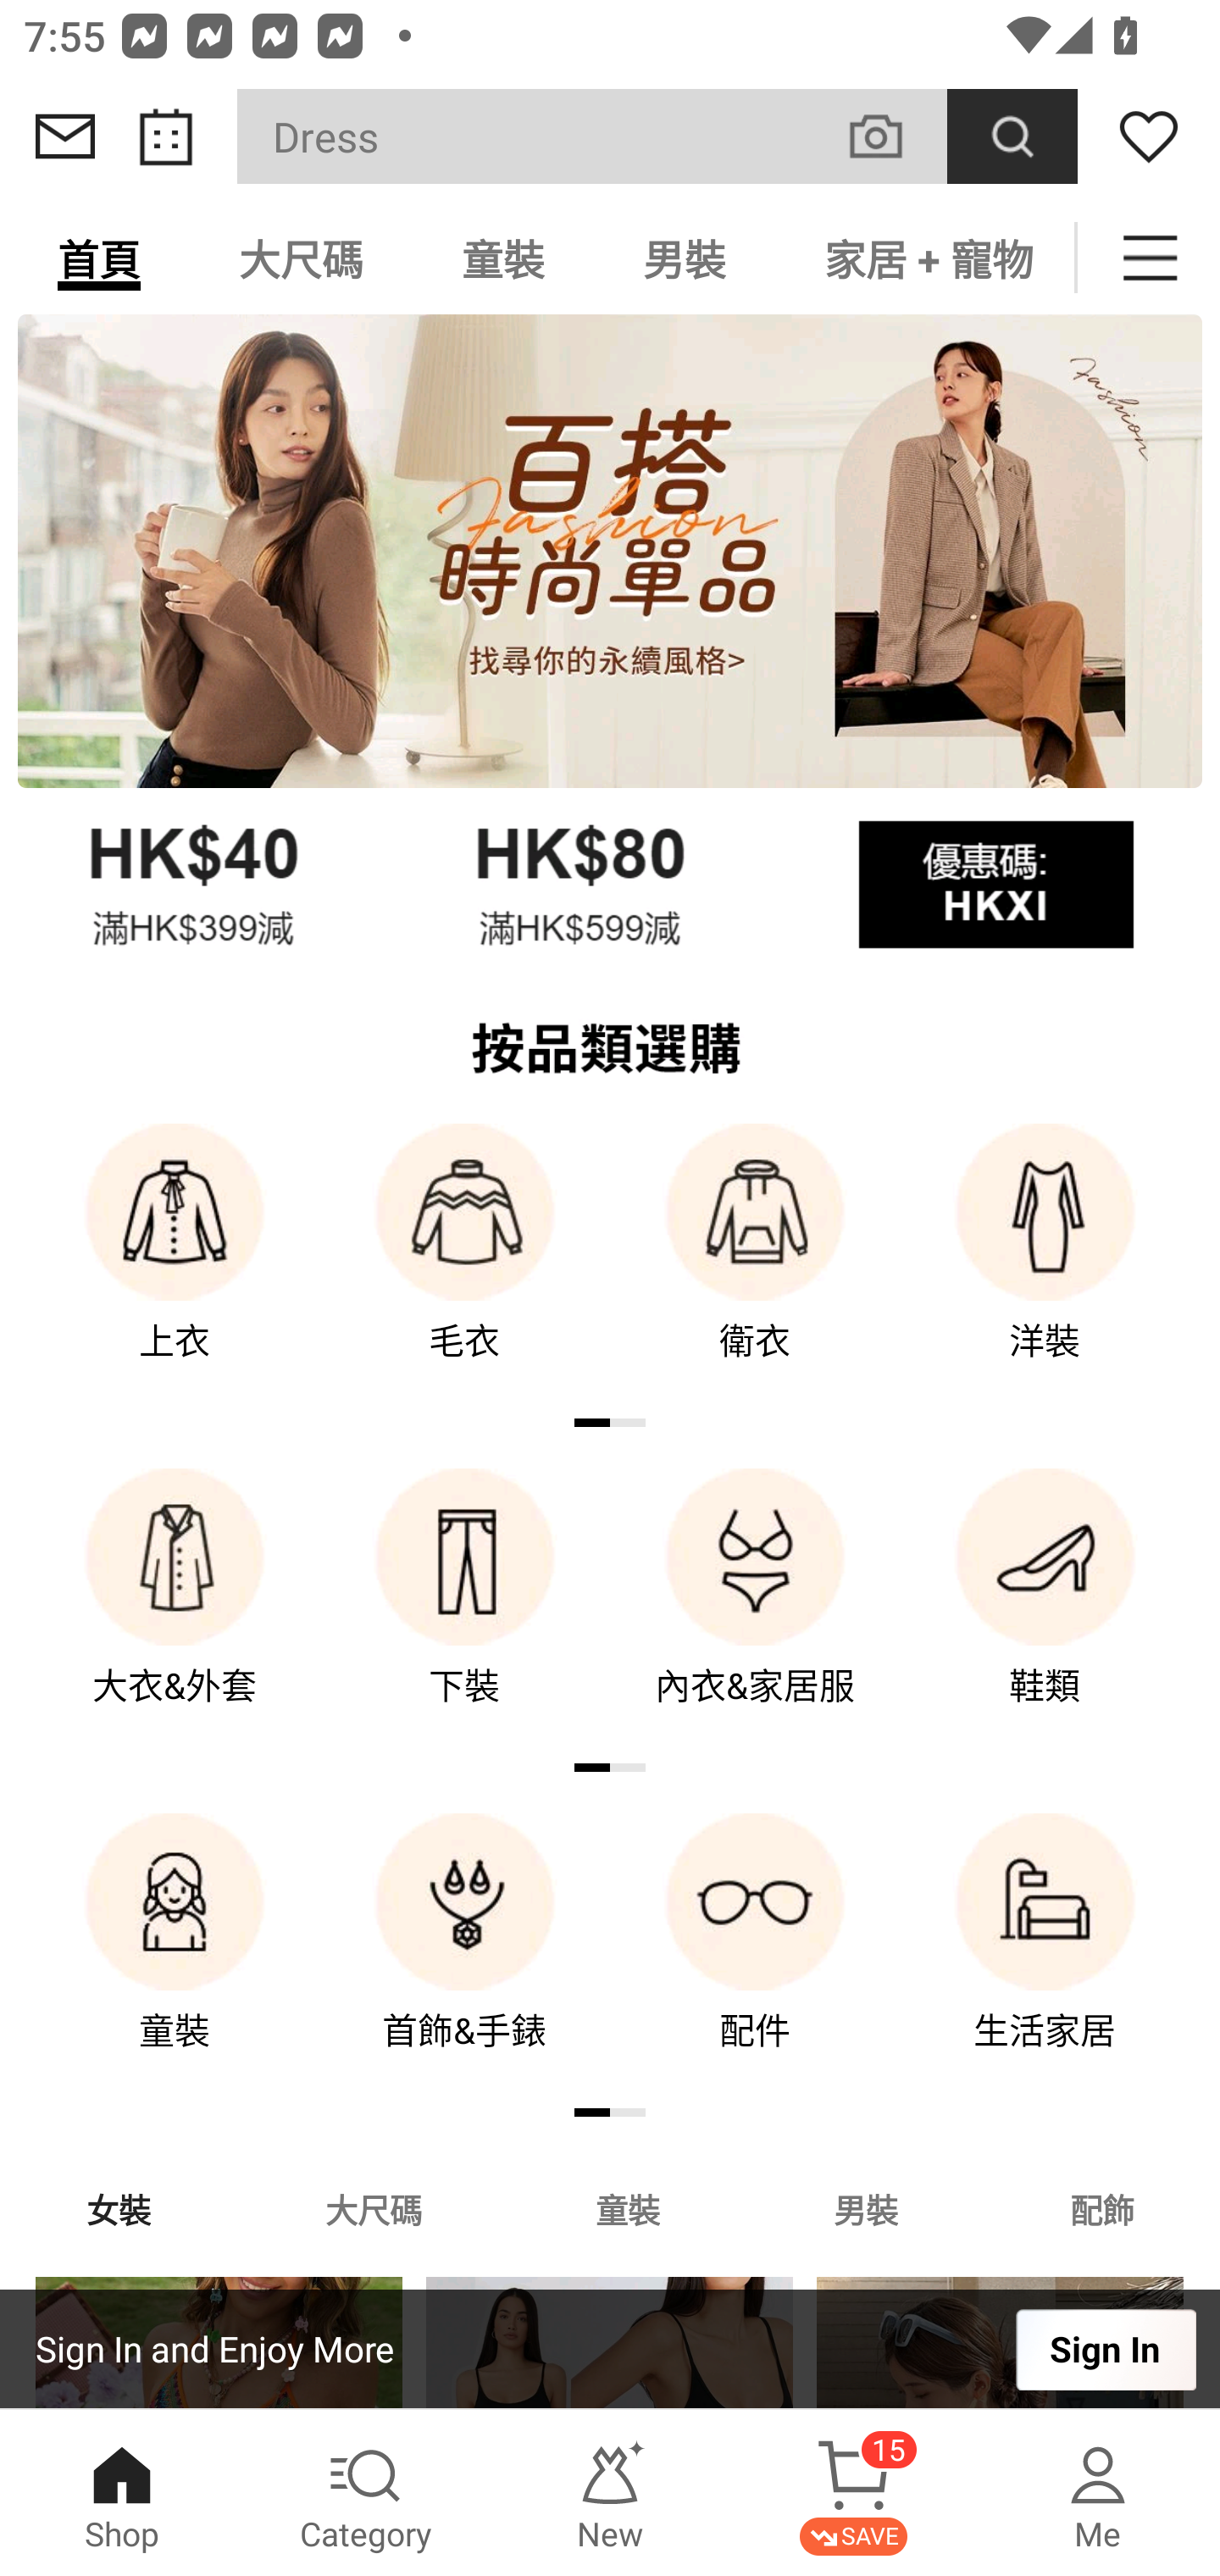  Describe the element at coordinates (373, 2208) in the screenshot. I see `大尺碼` at that location.